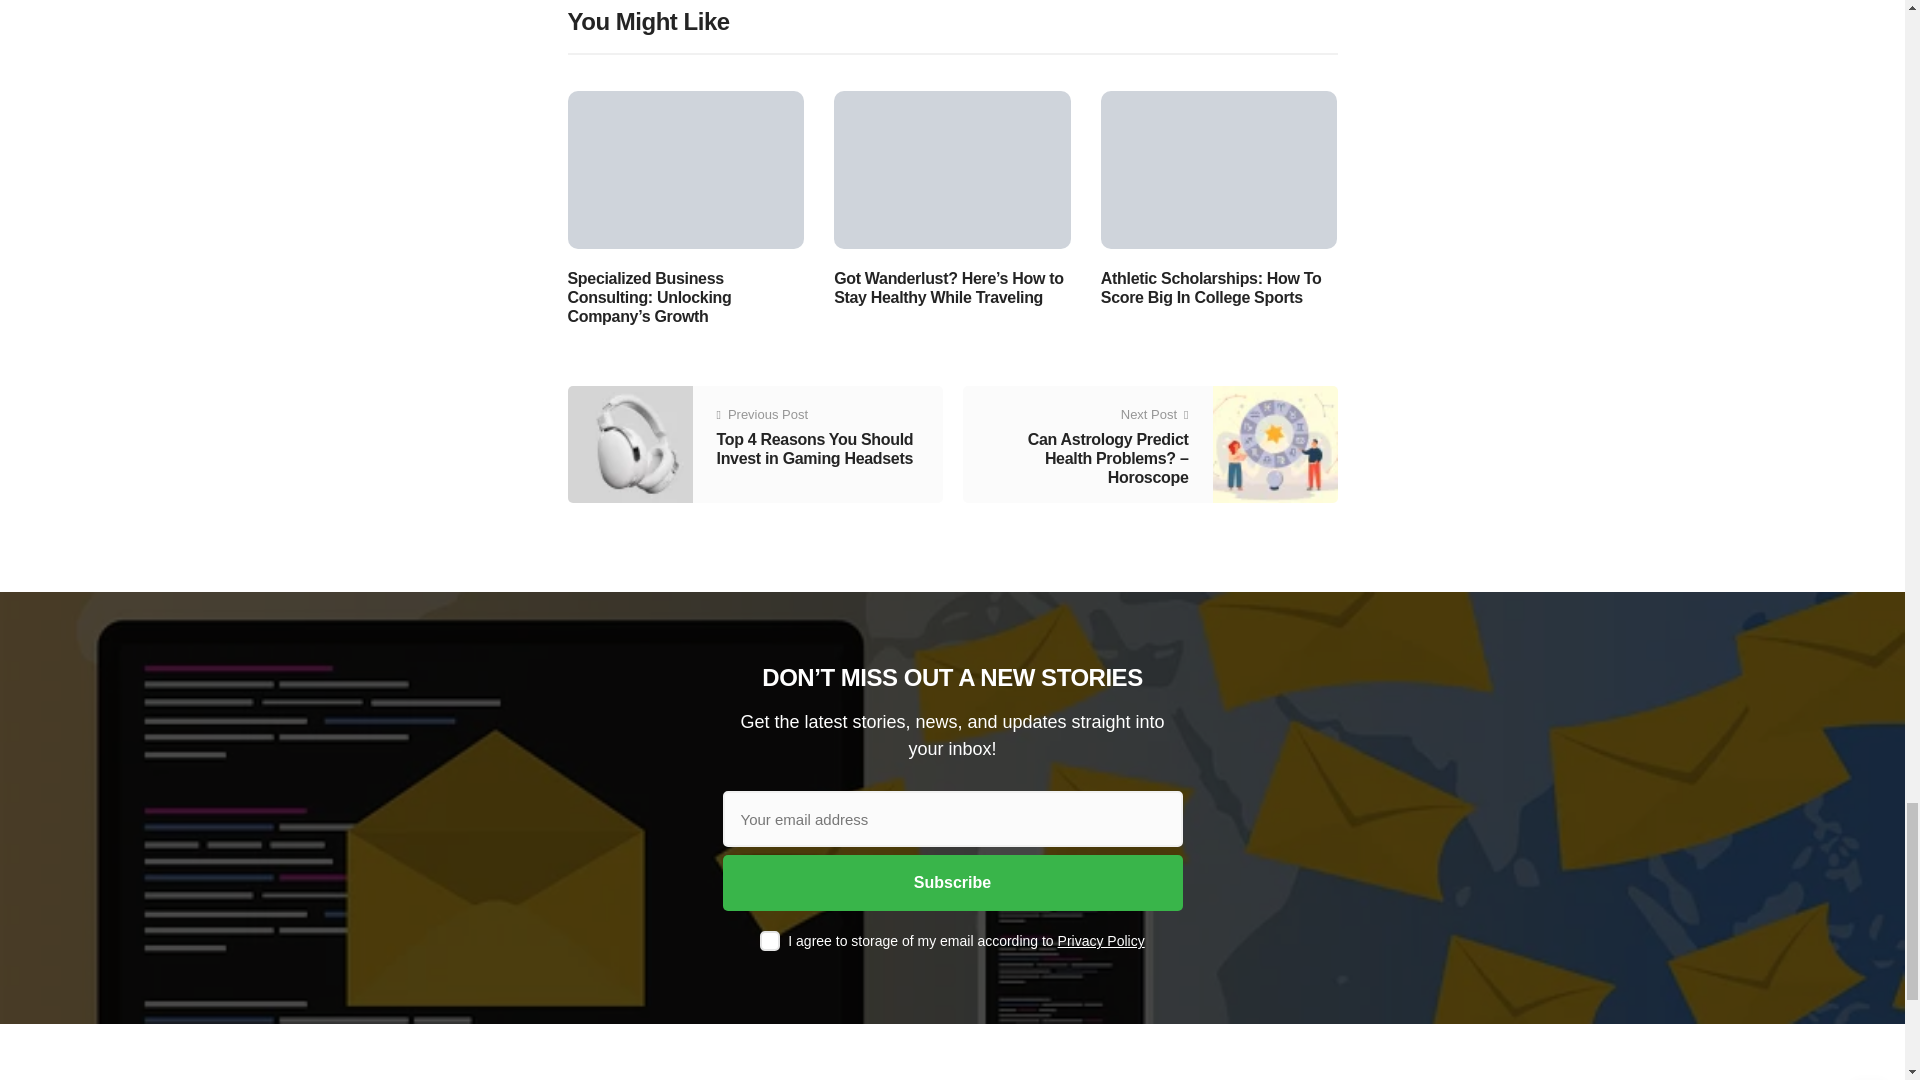 The height and width of the screenshot is (1080, 1920). I want to click on Athletic Scholarships: How To Score Big In College Sports, so click(1219, 168).